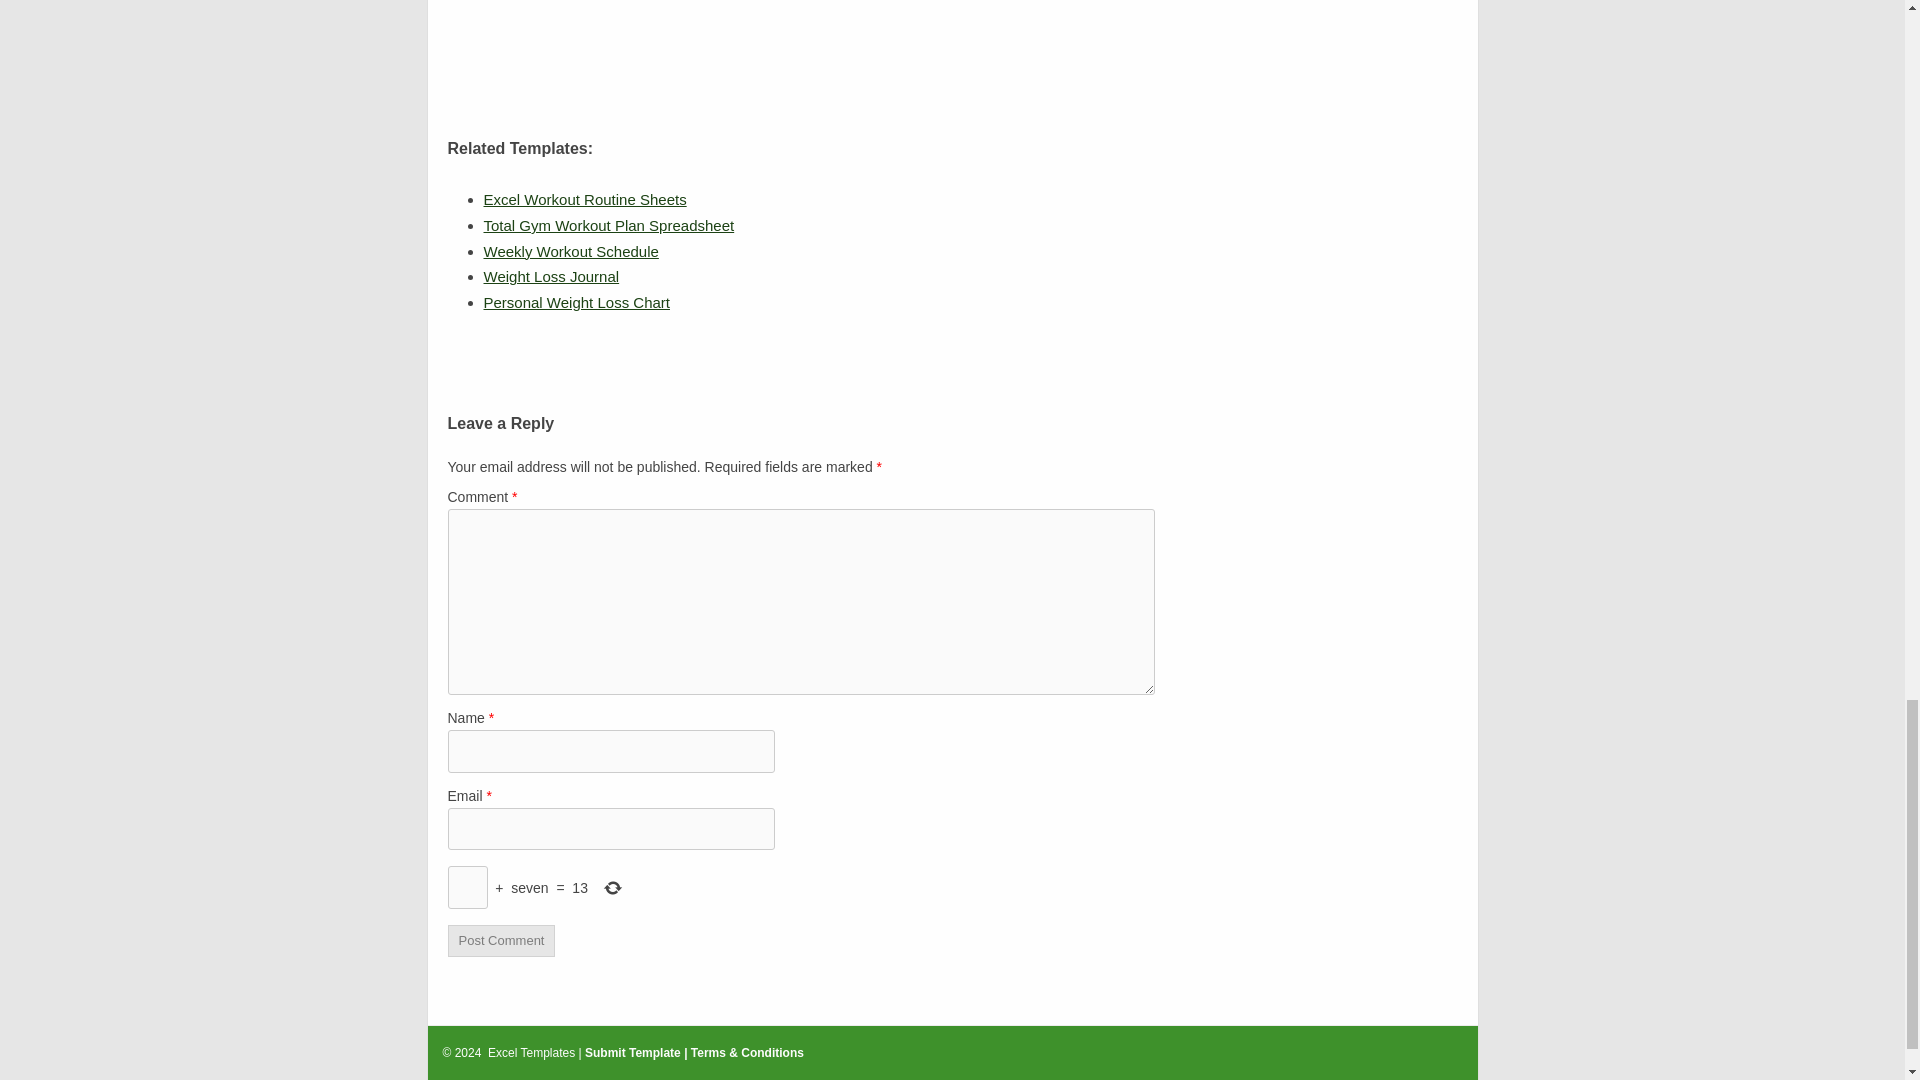  I want to click on Post Comment, so click(502, 940).